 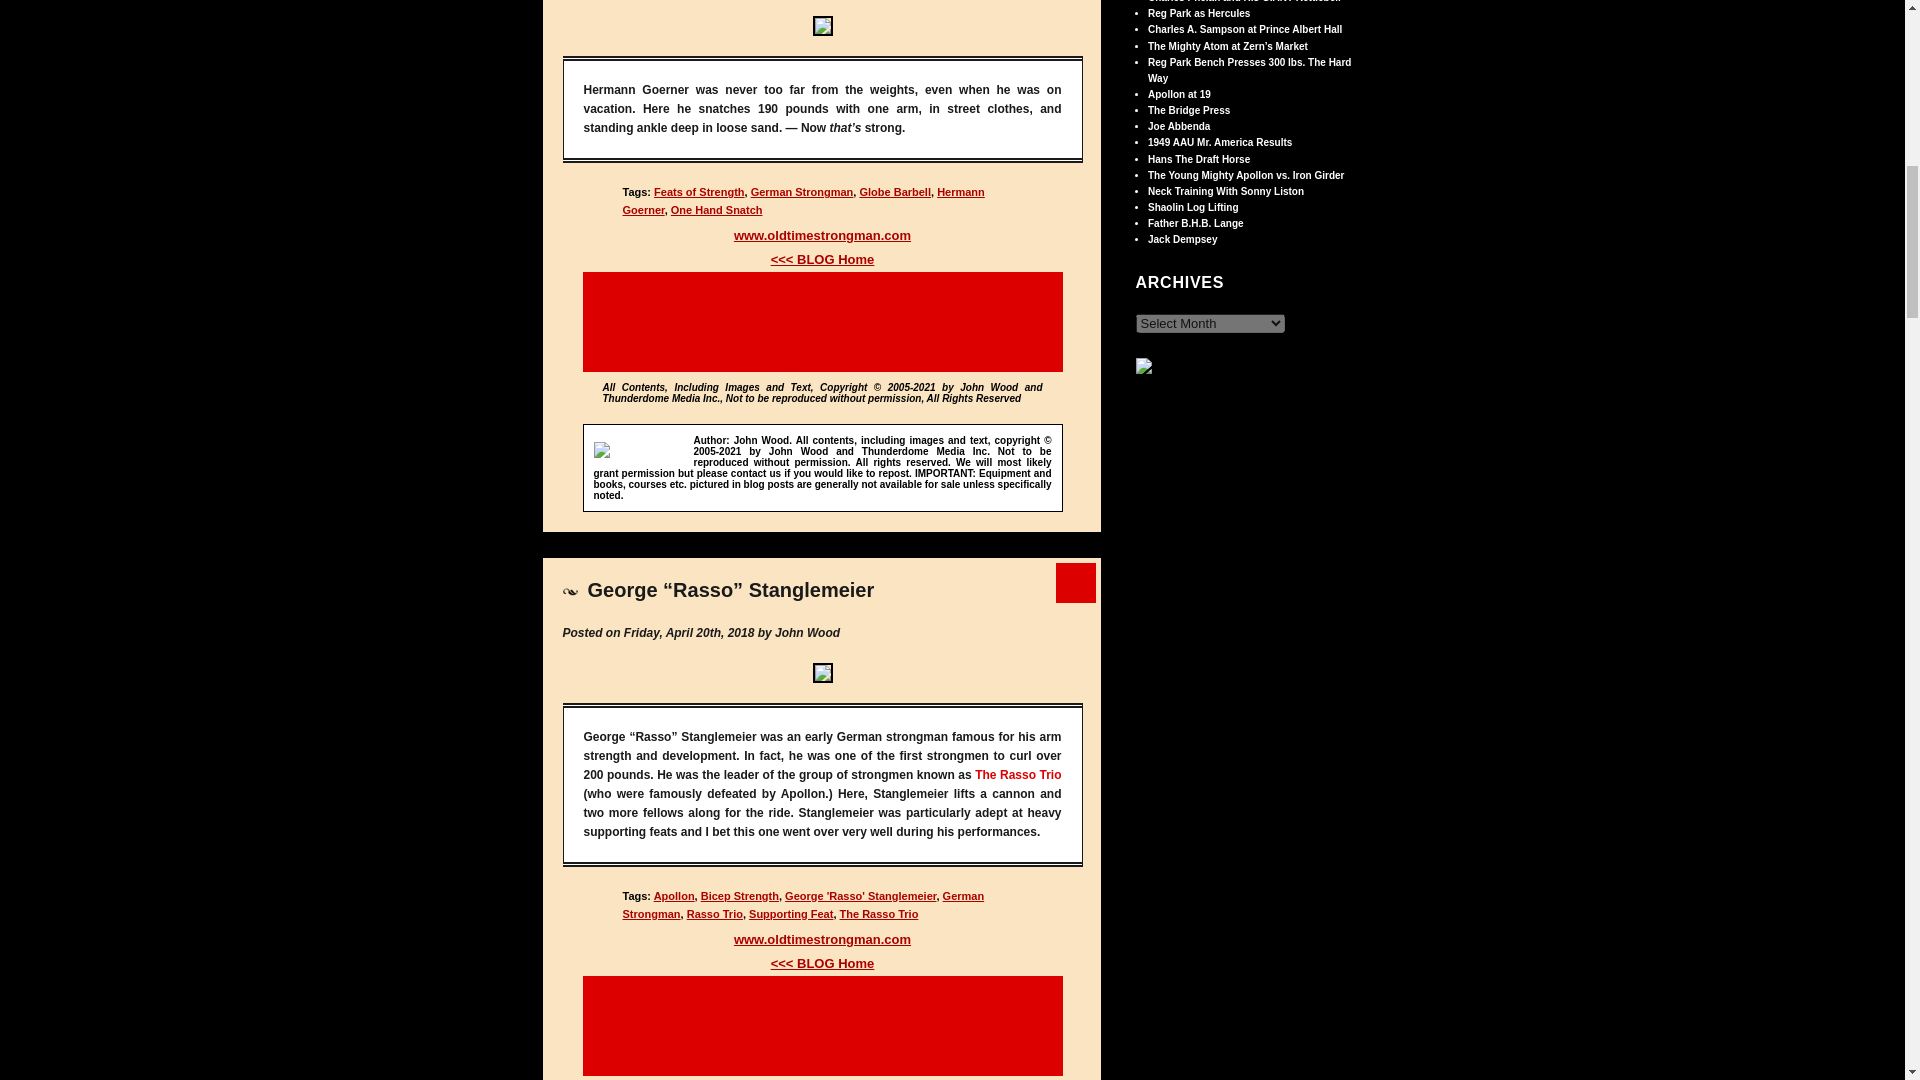 I want to click on Charles A. Sampson at Prince Albert Hall, so click(x=1245, y=28).